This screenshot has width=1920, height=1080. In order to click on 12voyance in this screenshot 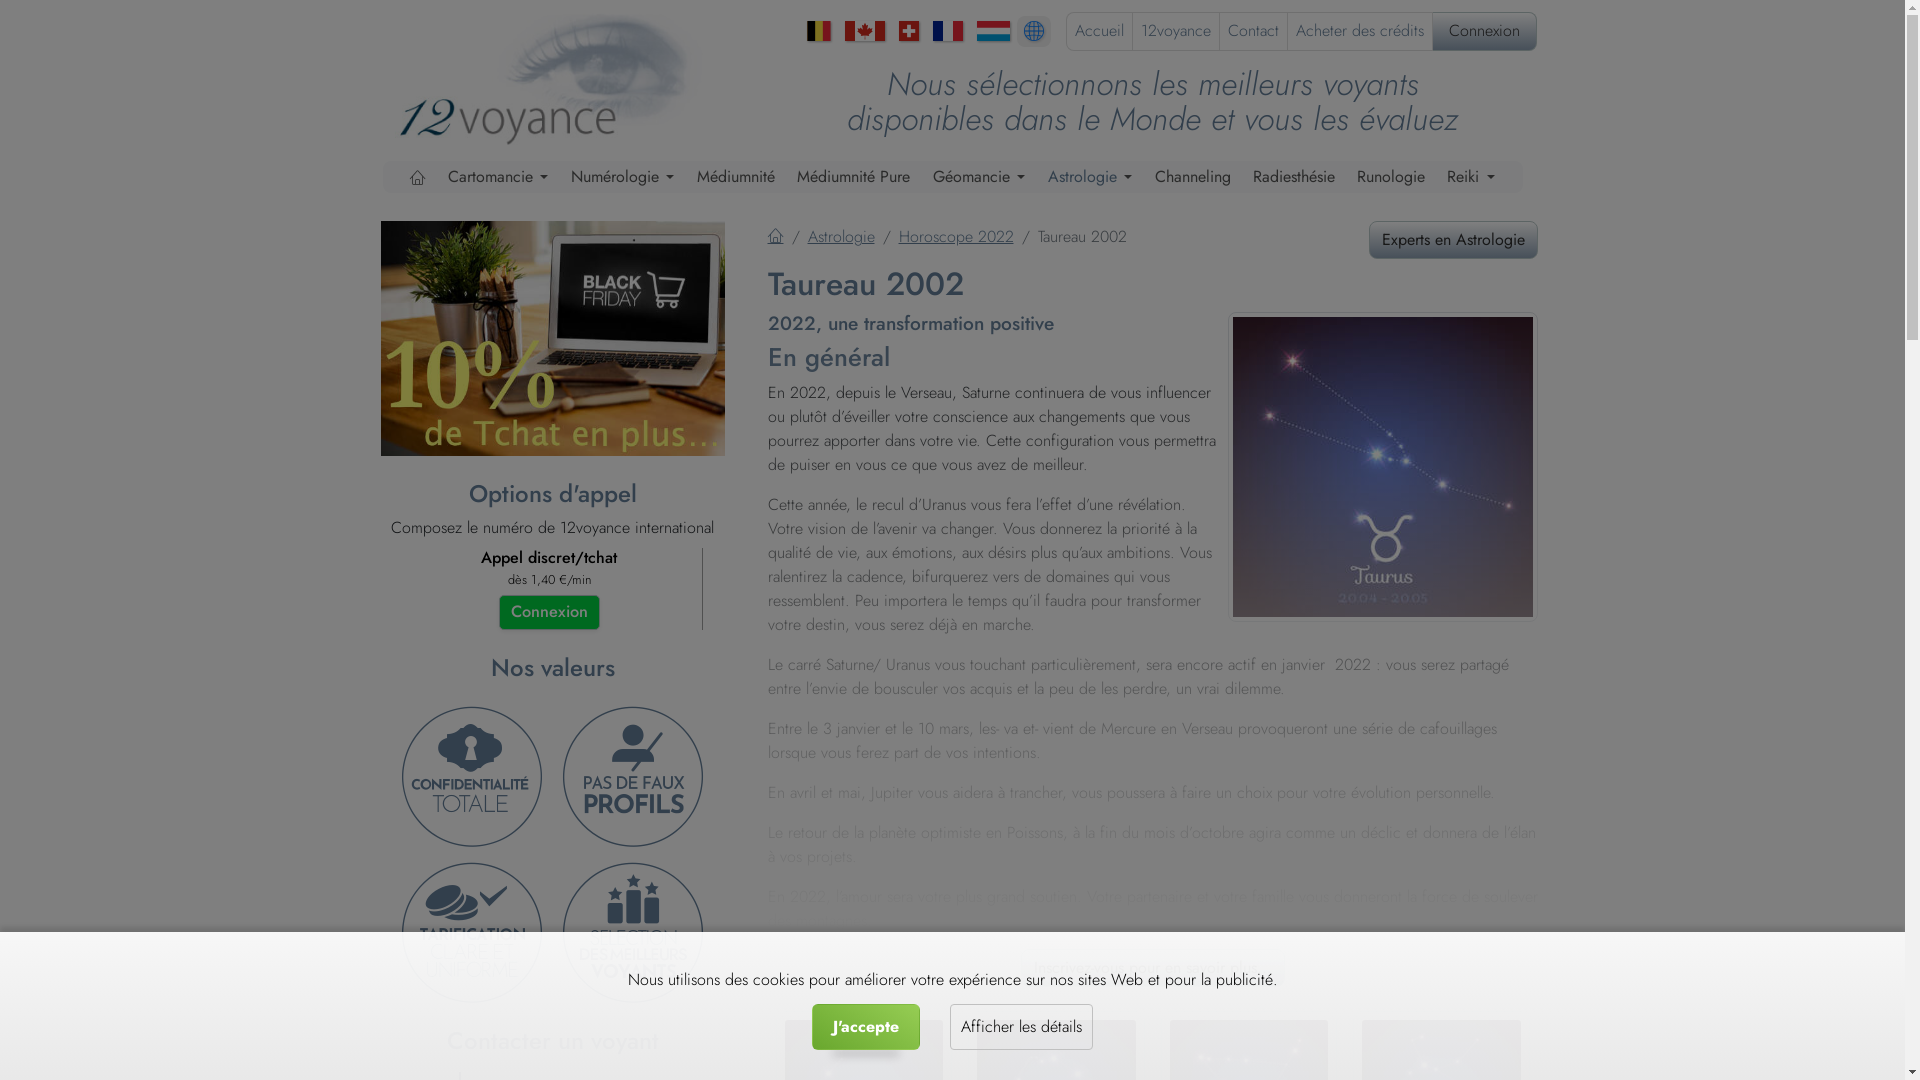, I will do `click(1175, 30)`.